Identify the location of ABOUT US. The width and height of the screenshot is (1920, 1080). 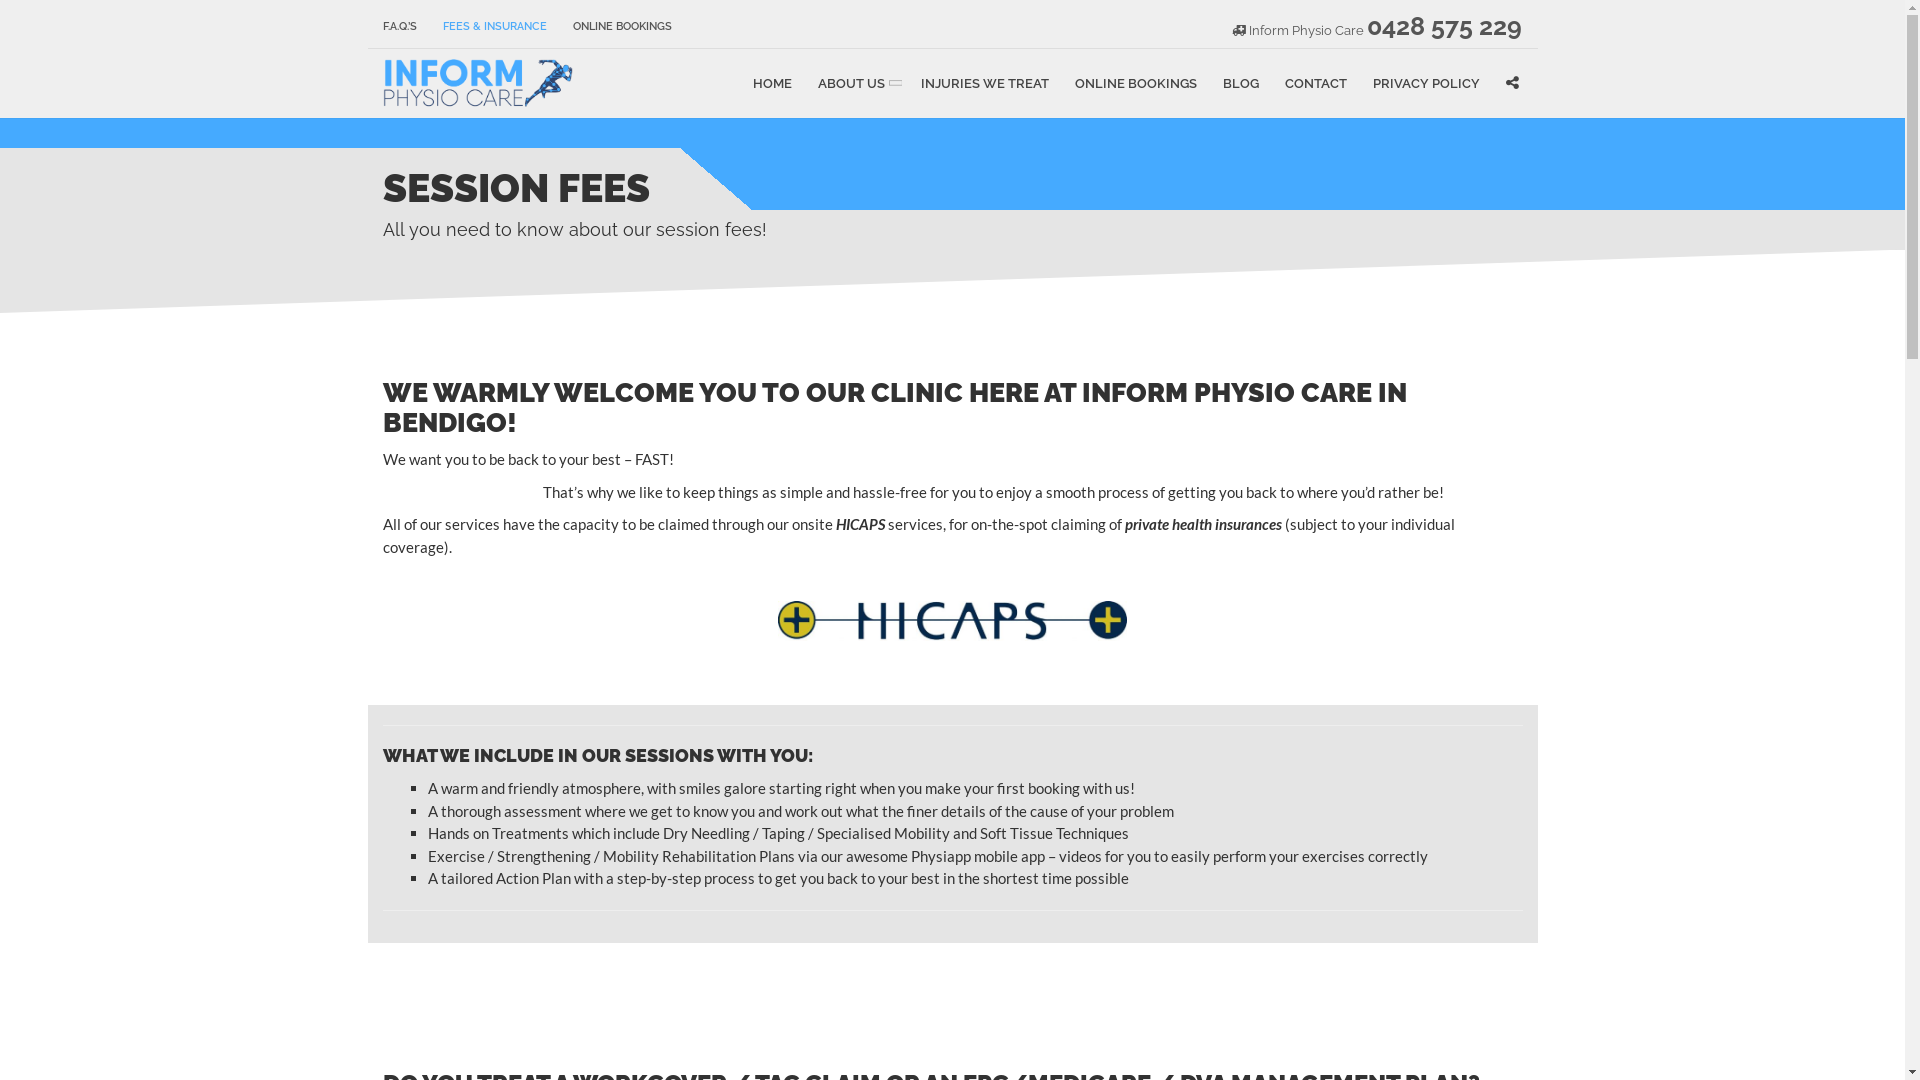
(856, 84).